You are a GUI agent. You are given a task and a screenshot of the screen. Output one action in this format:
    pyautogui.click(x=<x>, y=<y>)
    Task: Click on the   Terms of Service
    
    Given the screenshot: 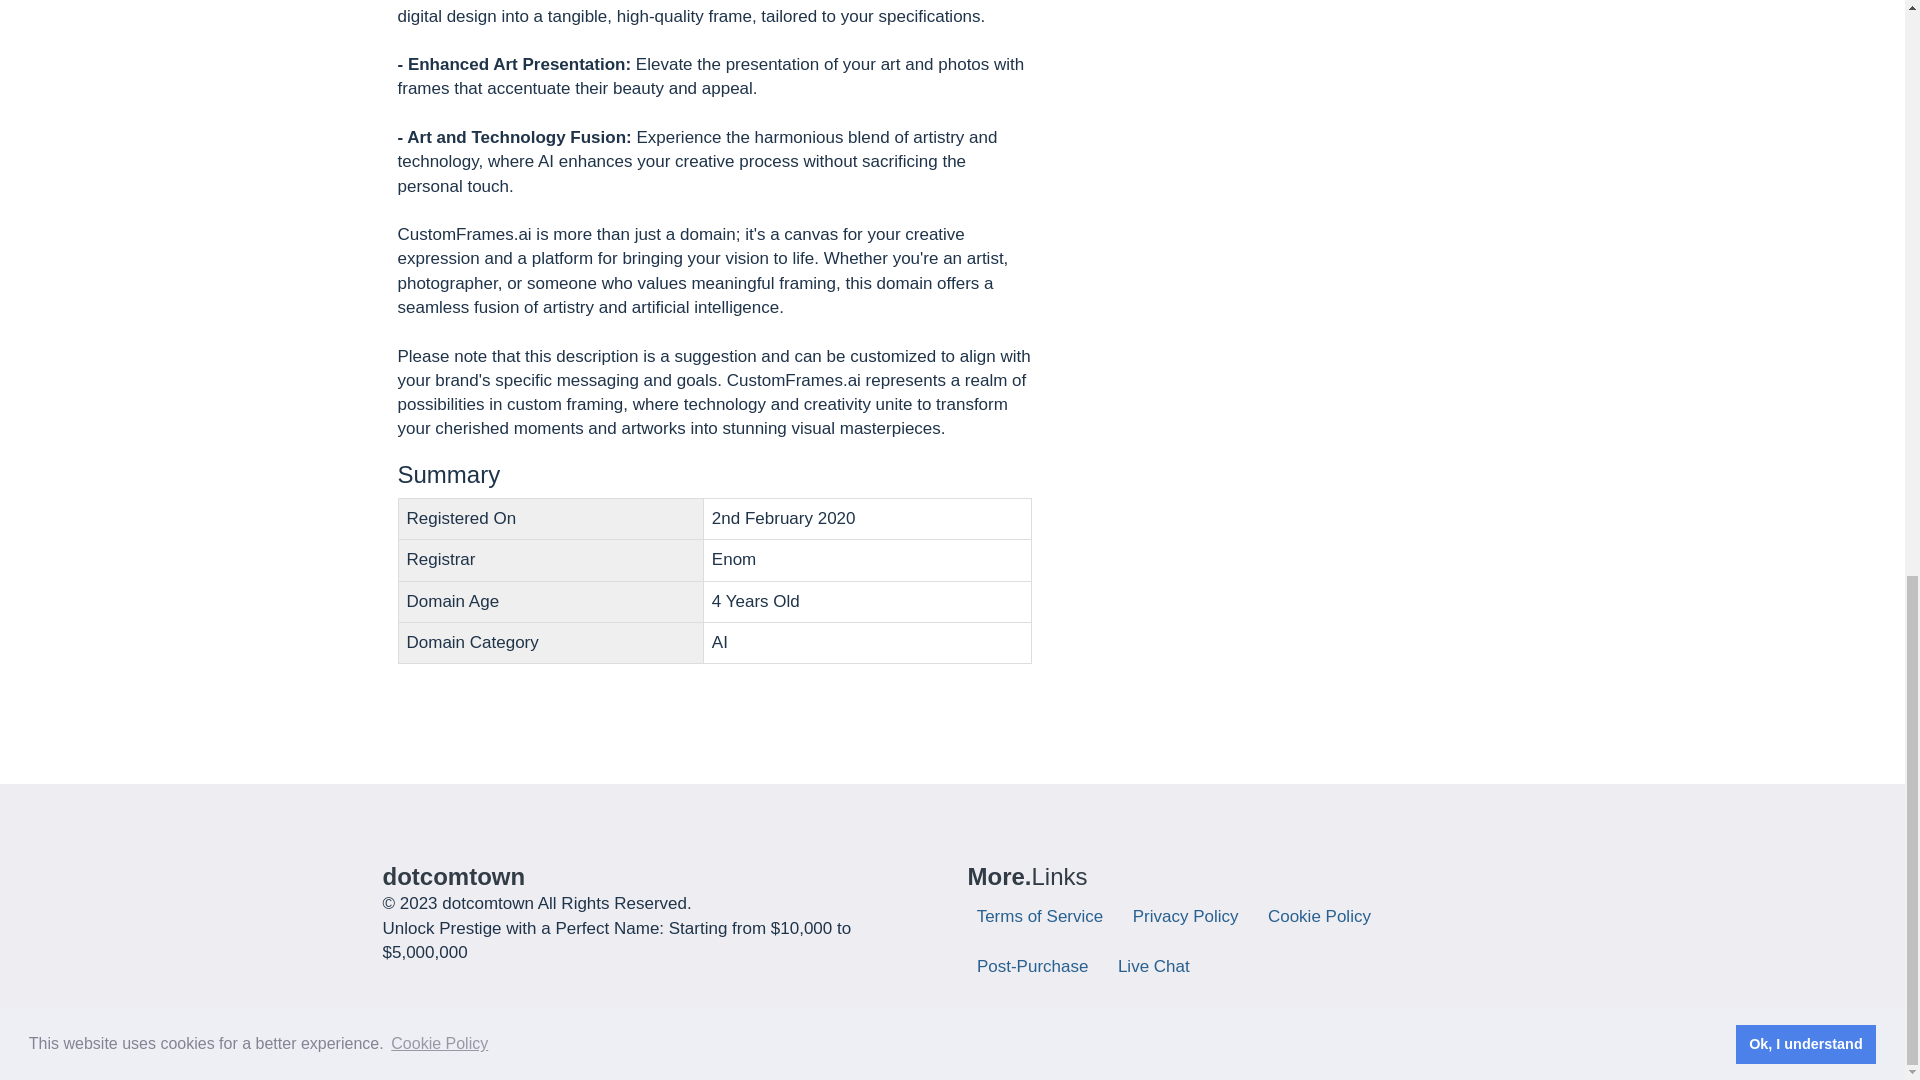 What is the action you would take?
    pyautogui.click(x=1045, y=916)
    